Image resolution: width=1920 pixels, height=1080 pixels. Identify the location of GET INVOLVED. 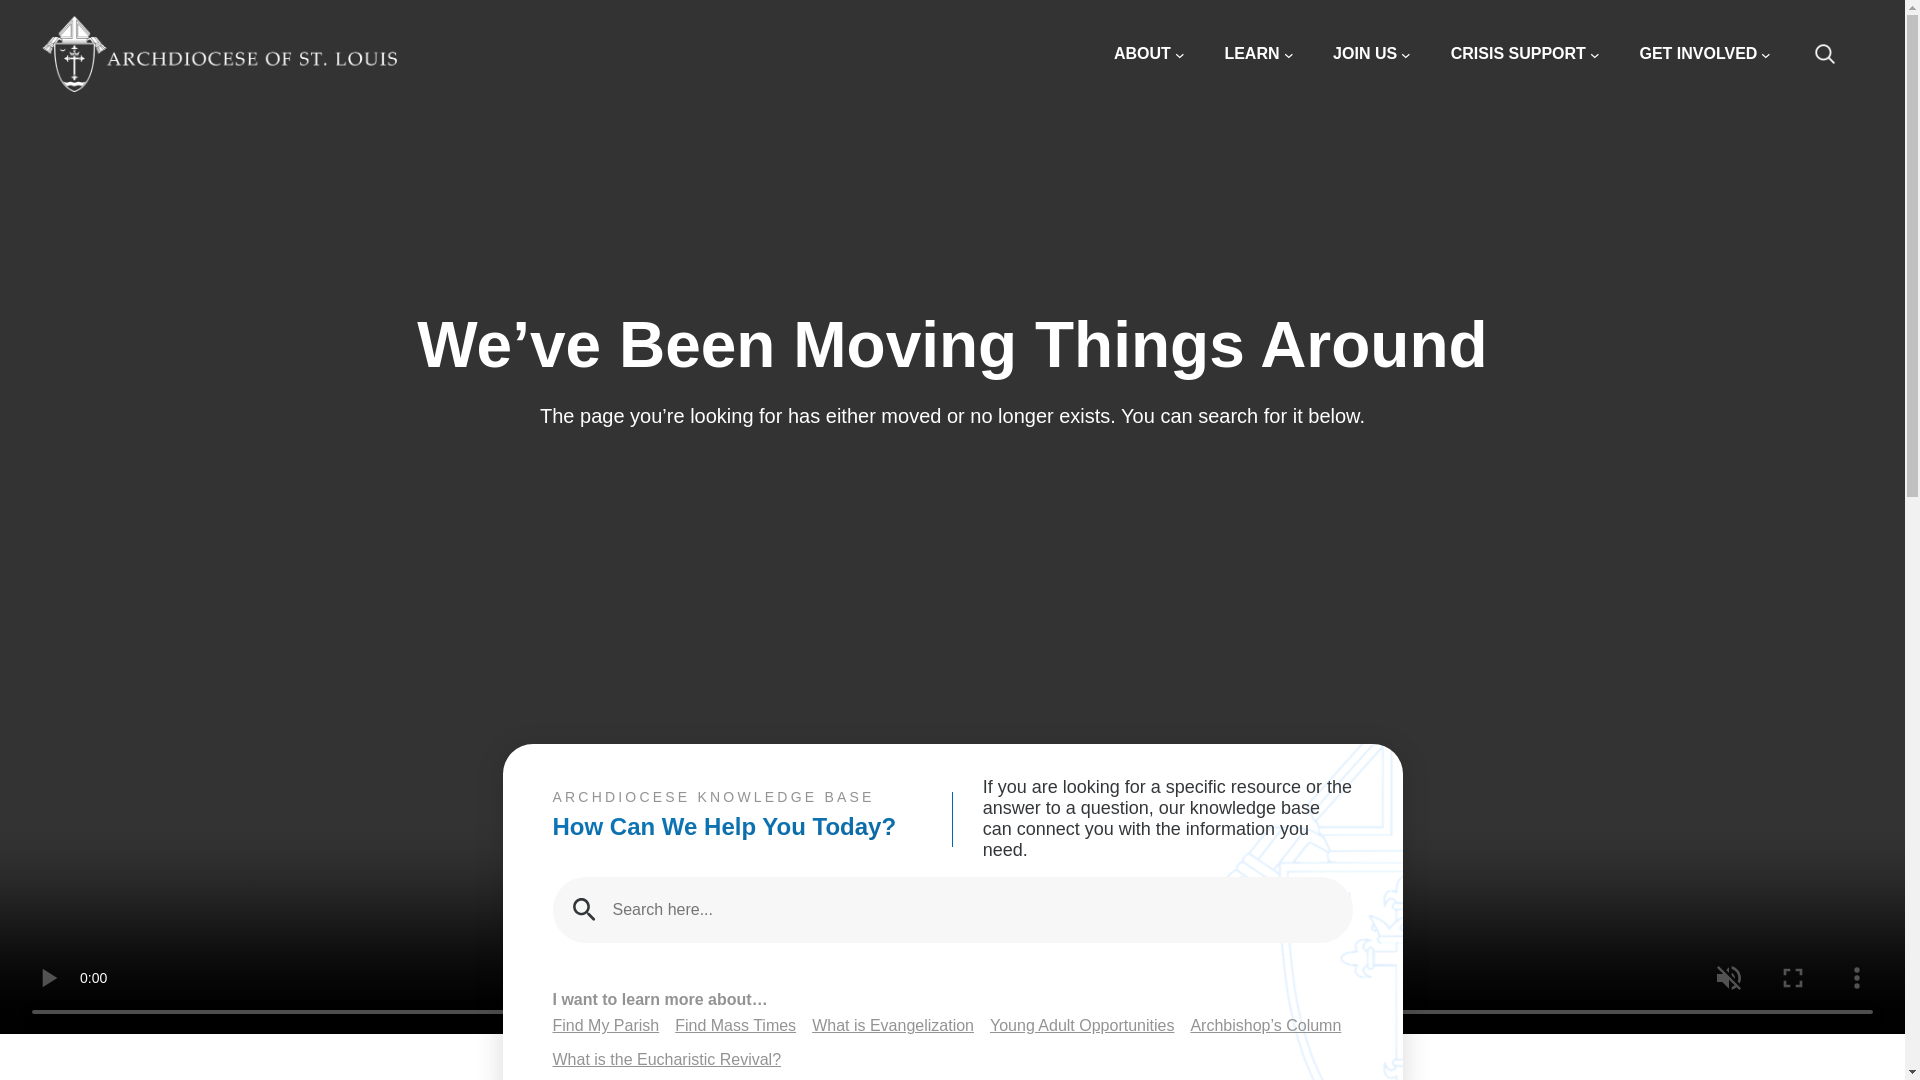
(1704, 54).